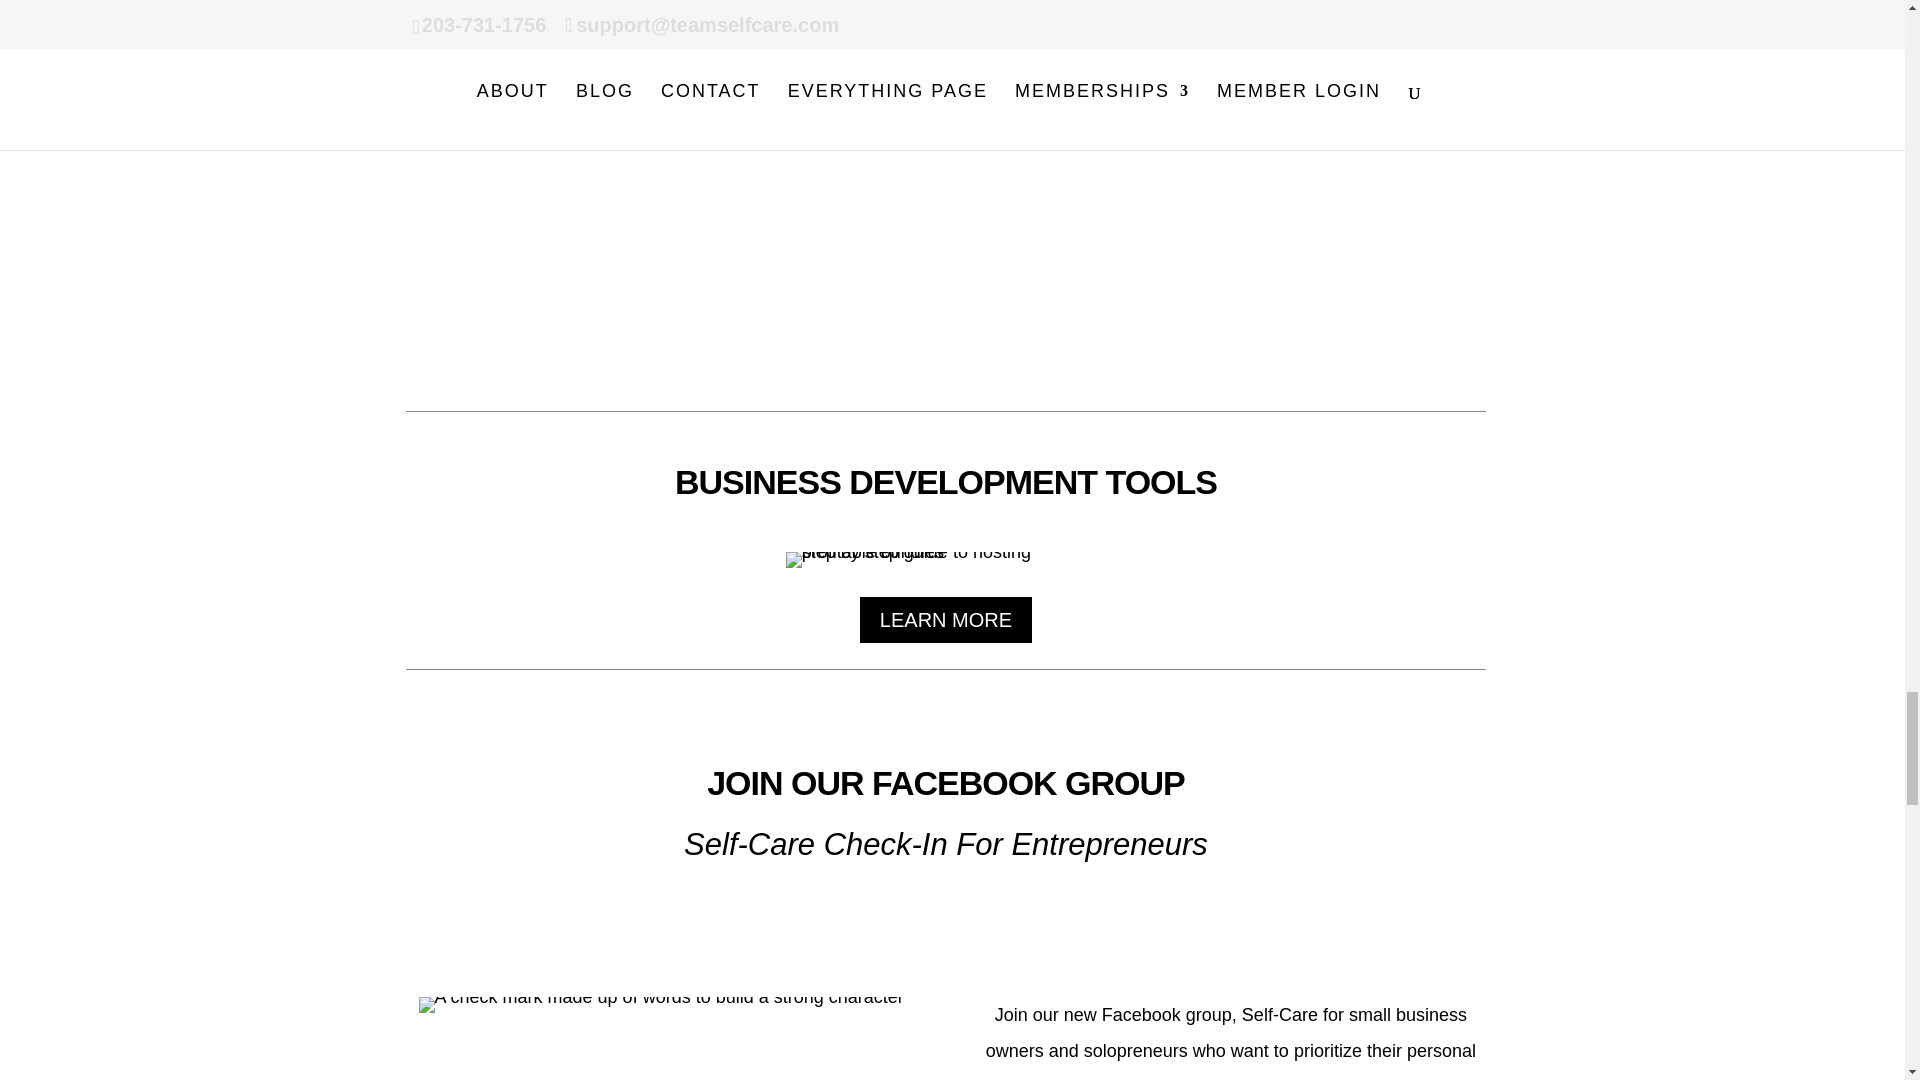  I want to click on BundleUP-Host-Planner-5aa, so click(945, 560).